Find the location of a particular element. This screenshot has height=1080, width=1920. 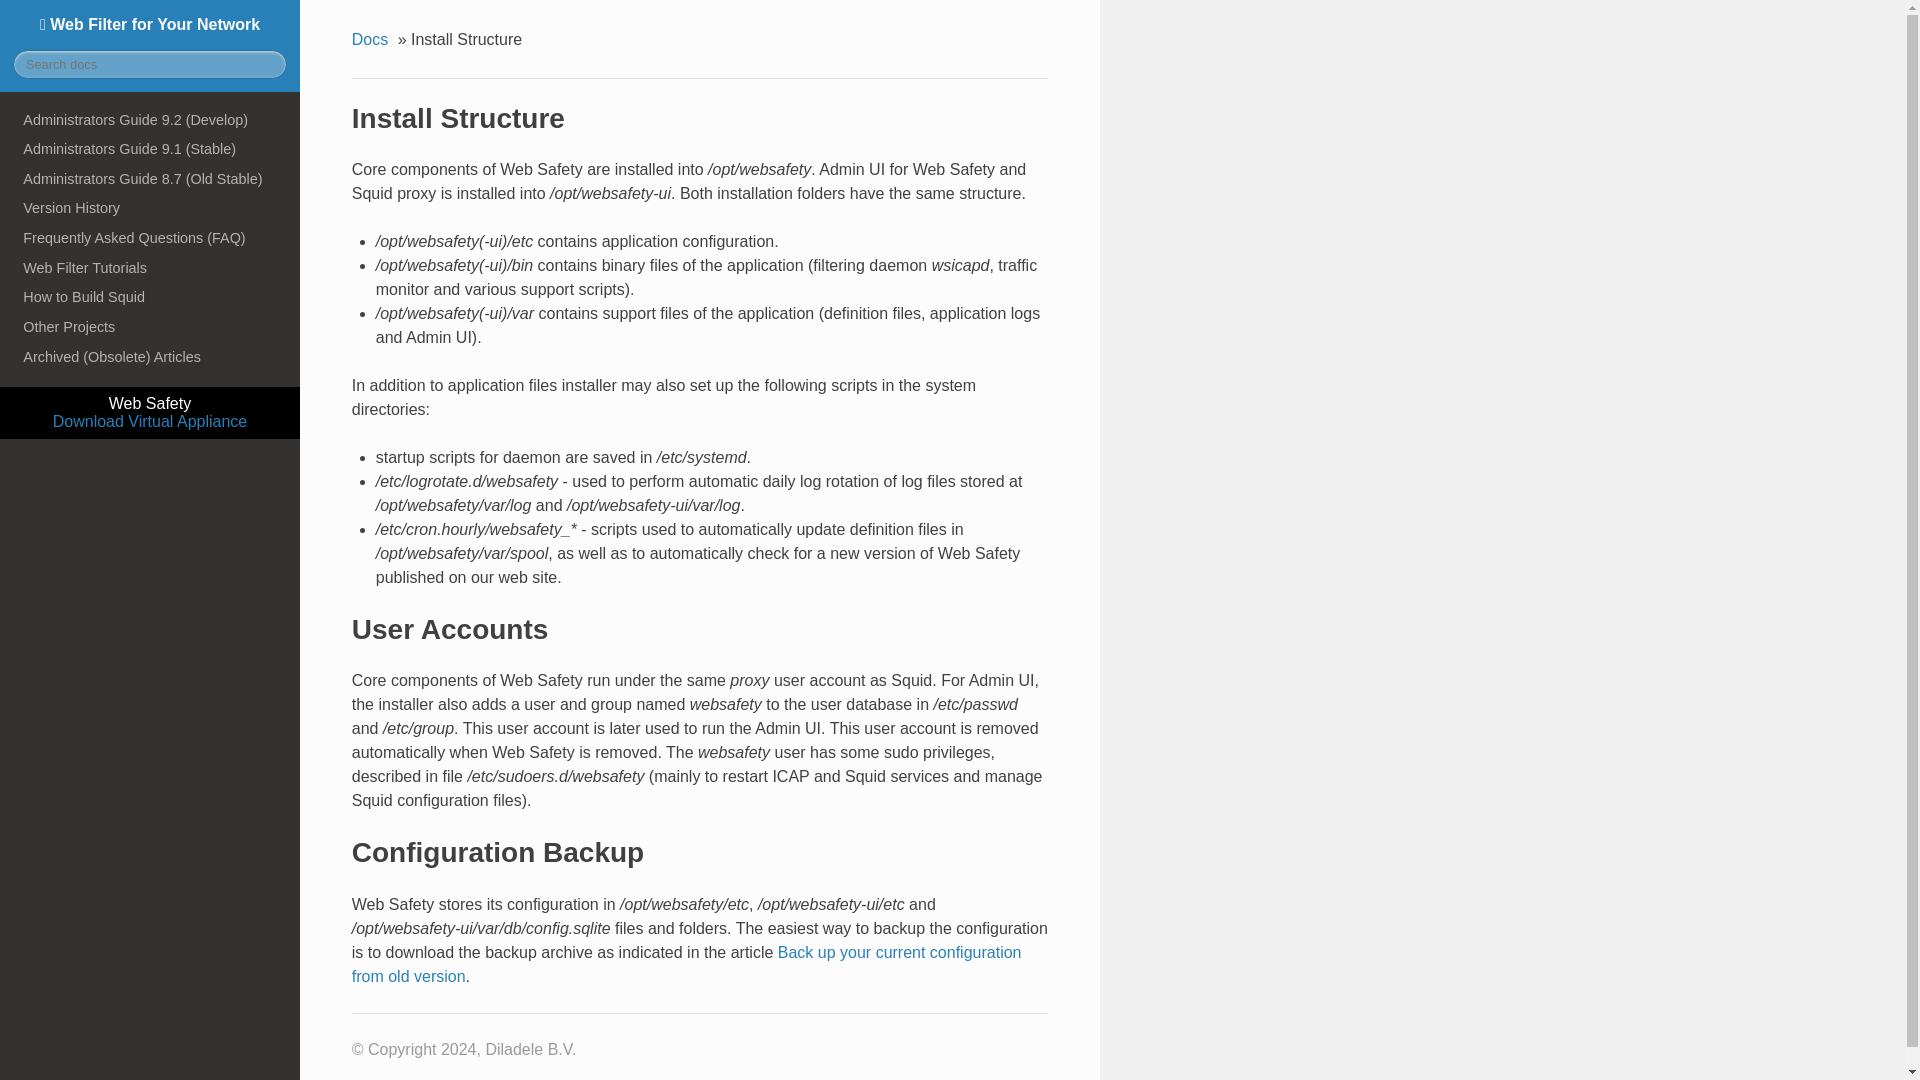

How to Build Squid is located at coordinates (150, 296).